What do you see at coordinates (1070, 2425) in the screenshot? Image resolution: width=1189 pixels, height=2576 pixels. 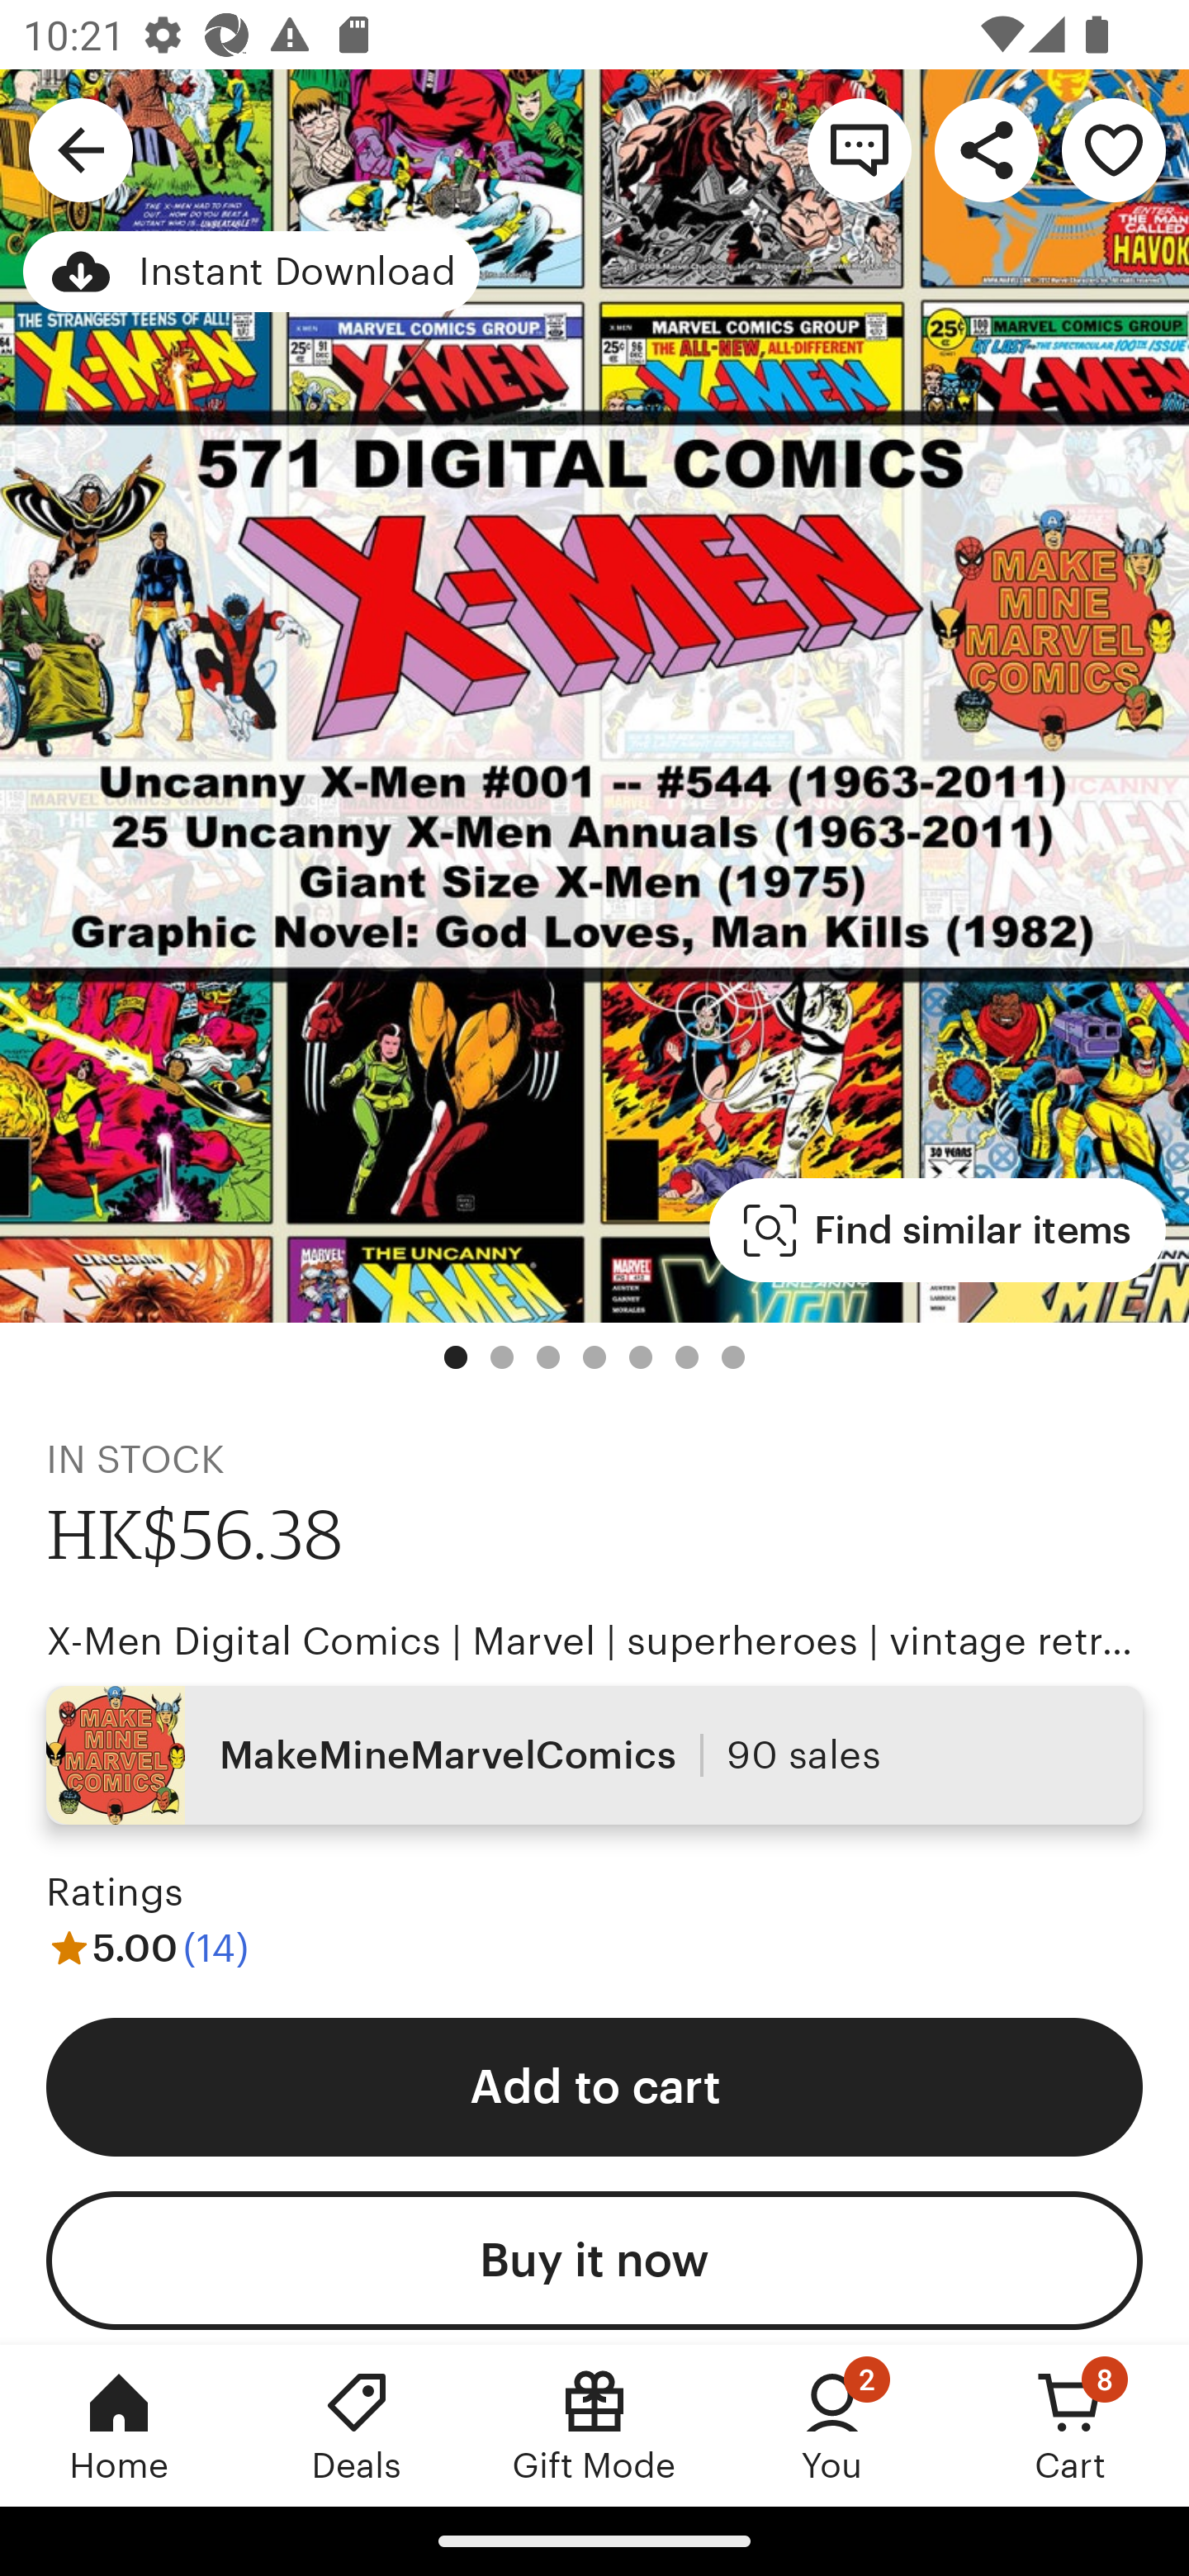 I see `Cart, 8 new notifications Cart` at bounding box center [1070, 2425].